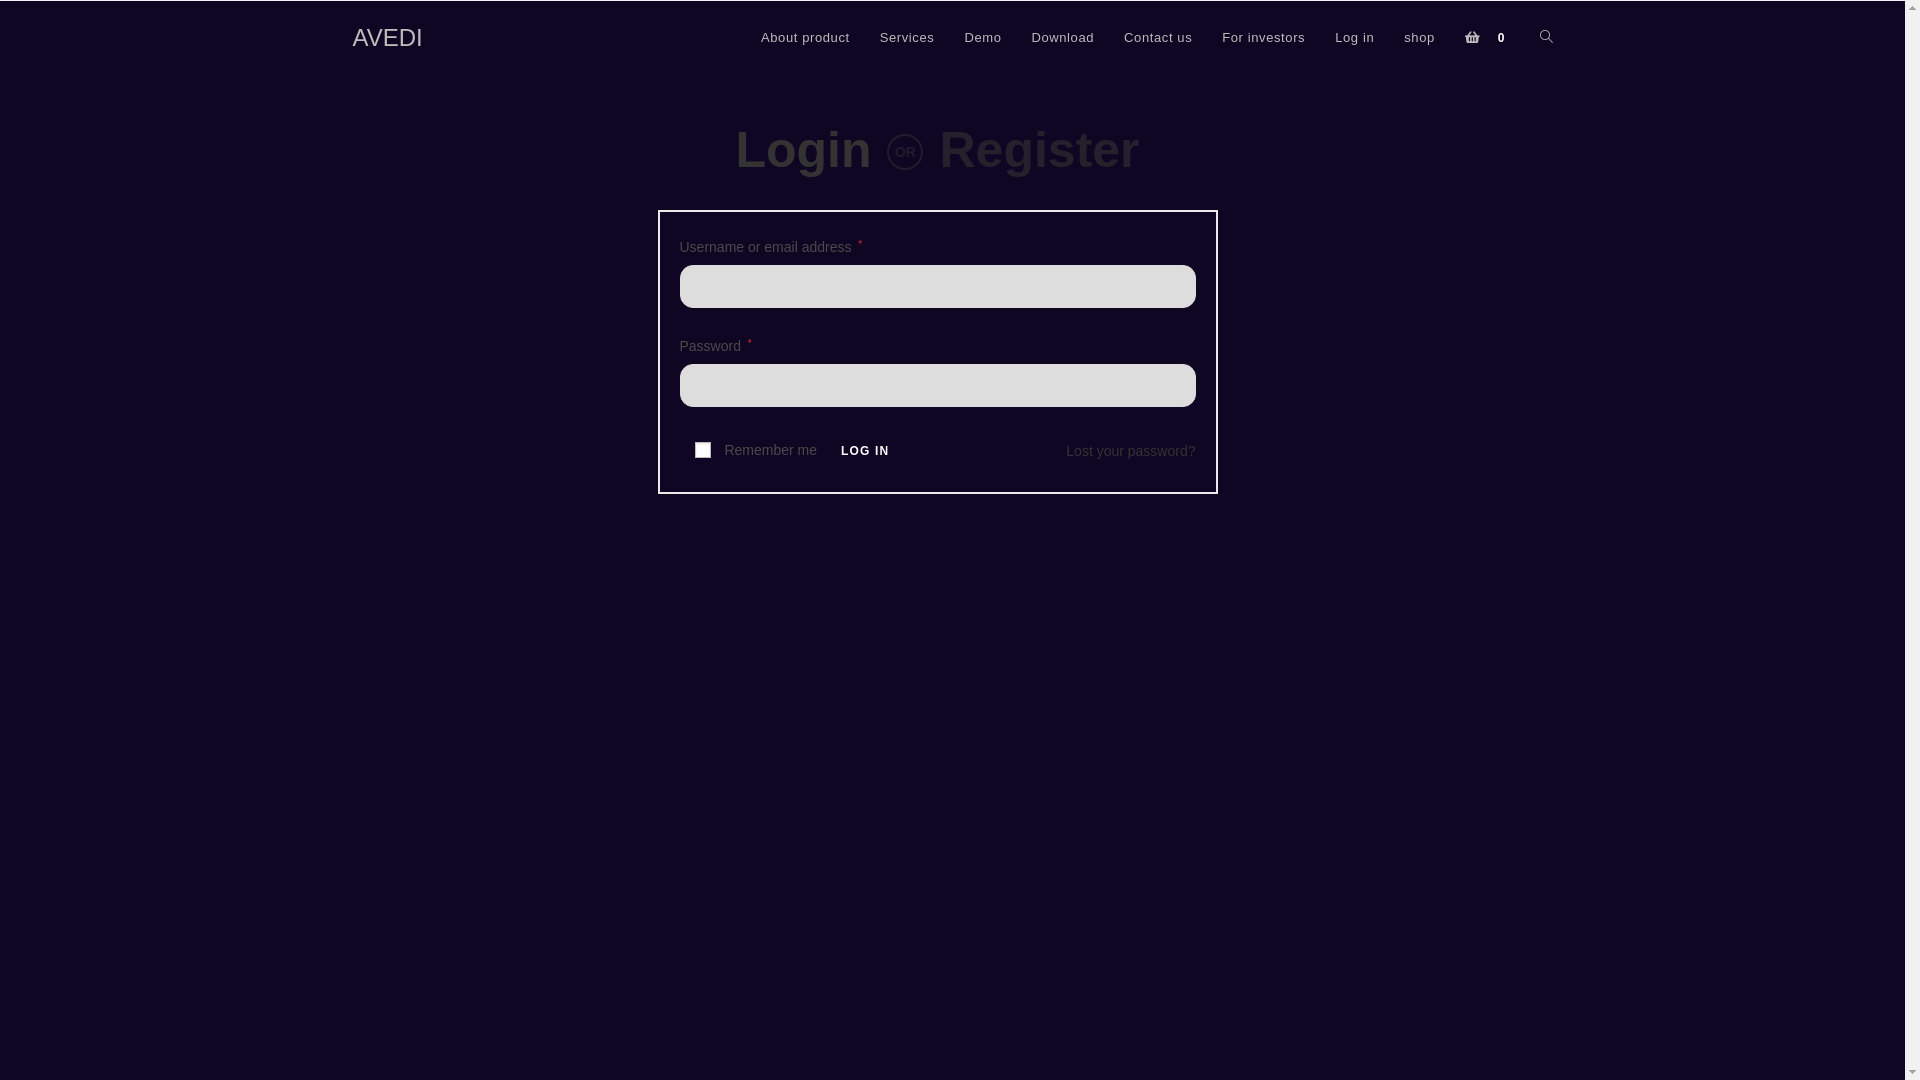 Image resolution: width=1920 pixels, height=1080 pixels. What do you see at coordinates (866, 451) in the screenshot?
I see `LOG IN` at bounding box center [866, 451].